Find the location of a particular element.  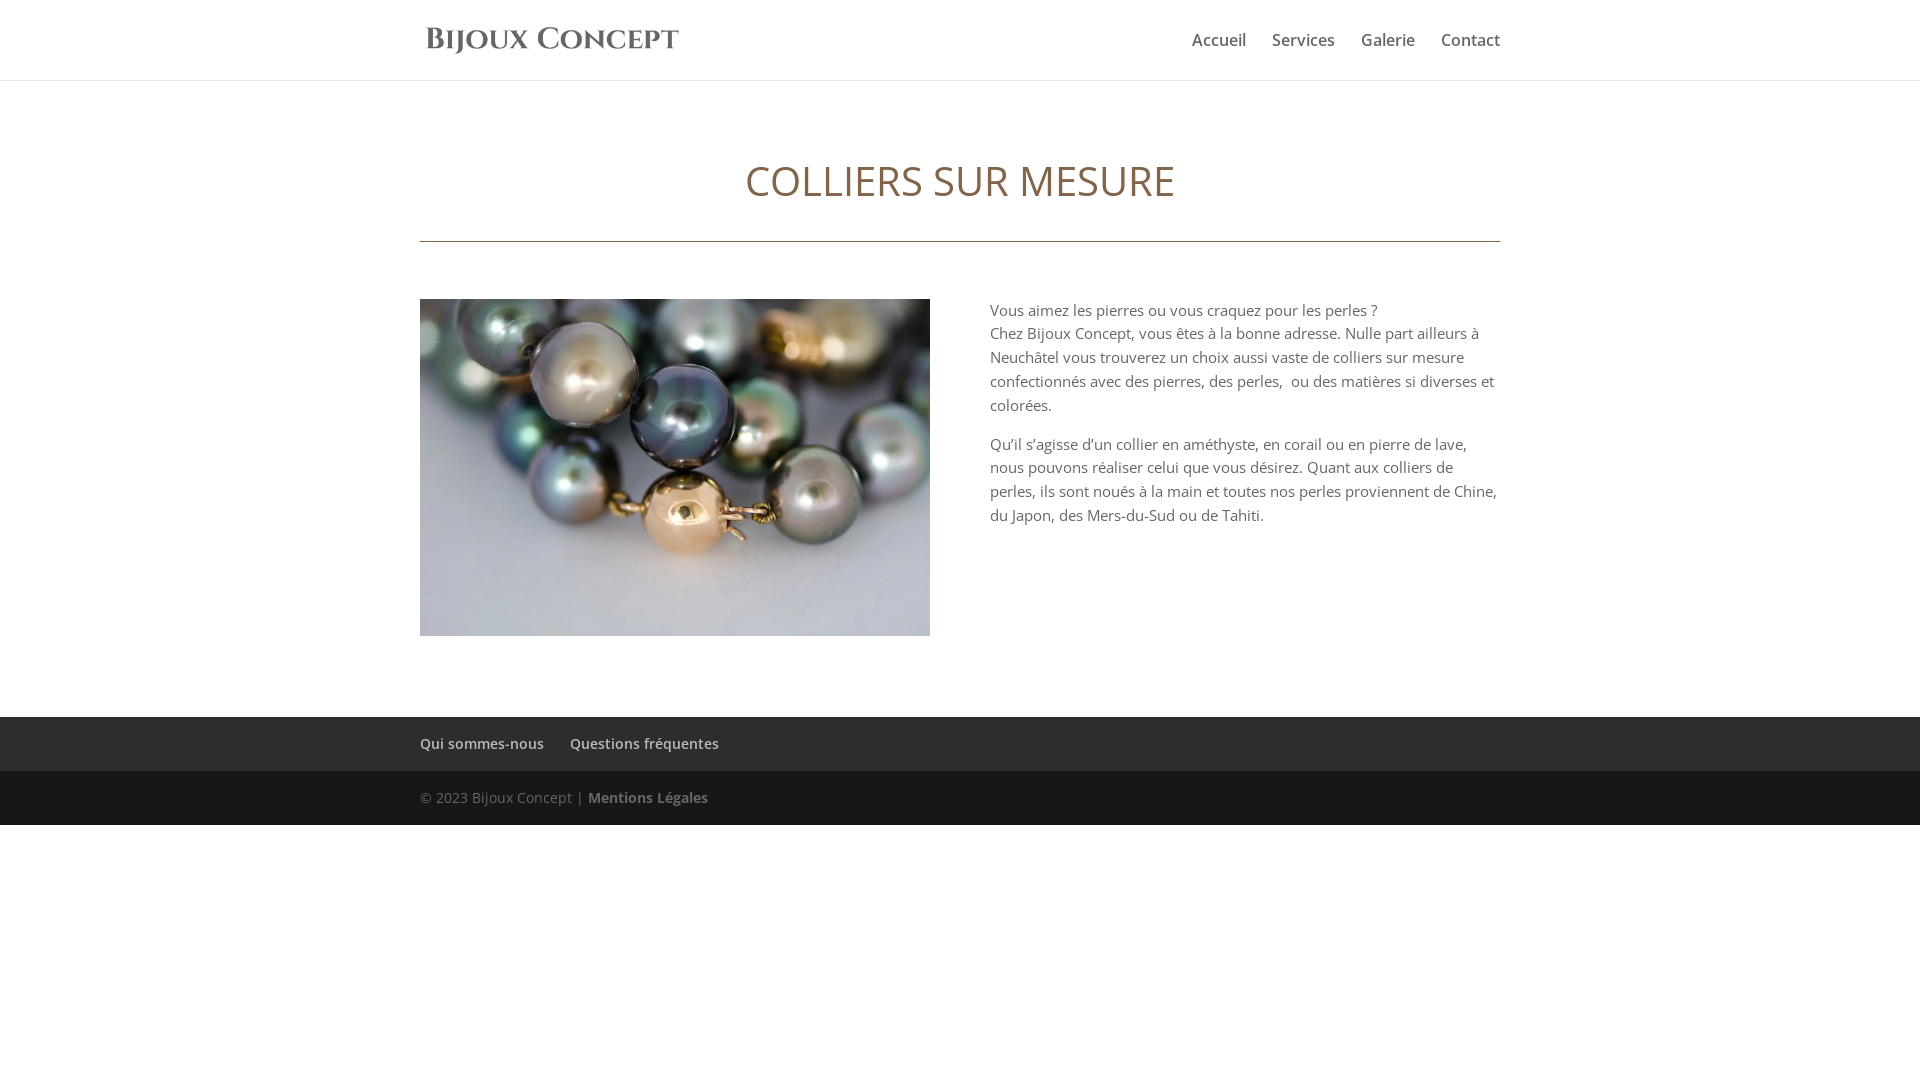

Contact is located at coordinates (1470, 56).